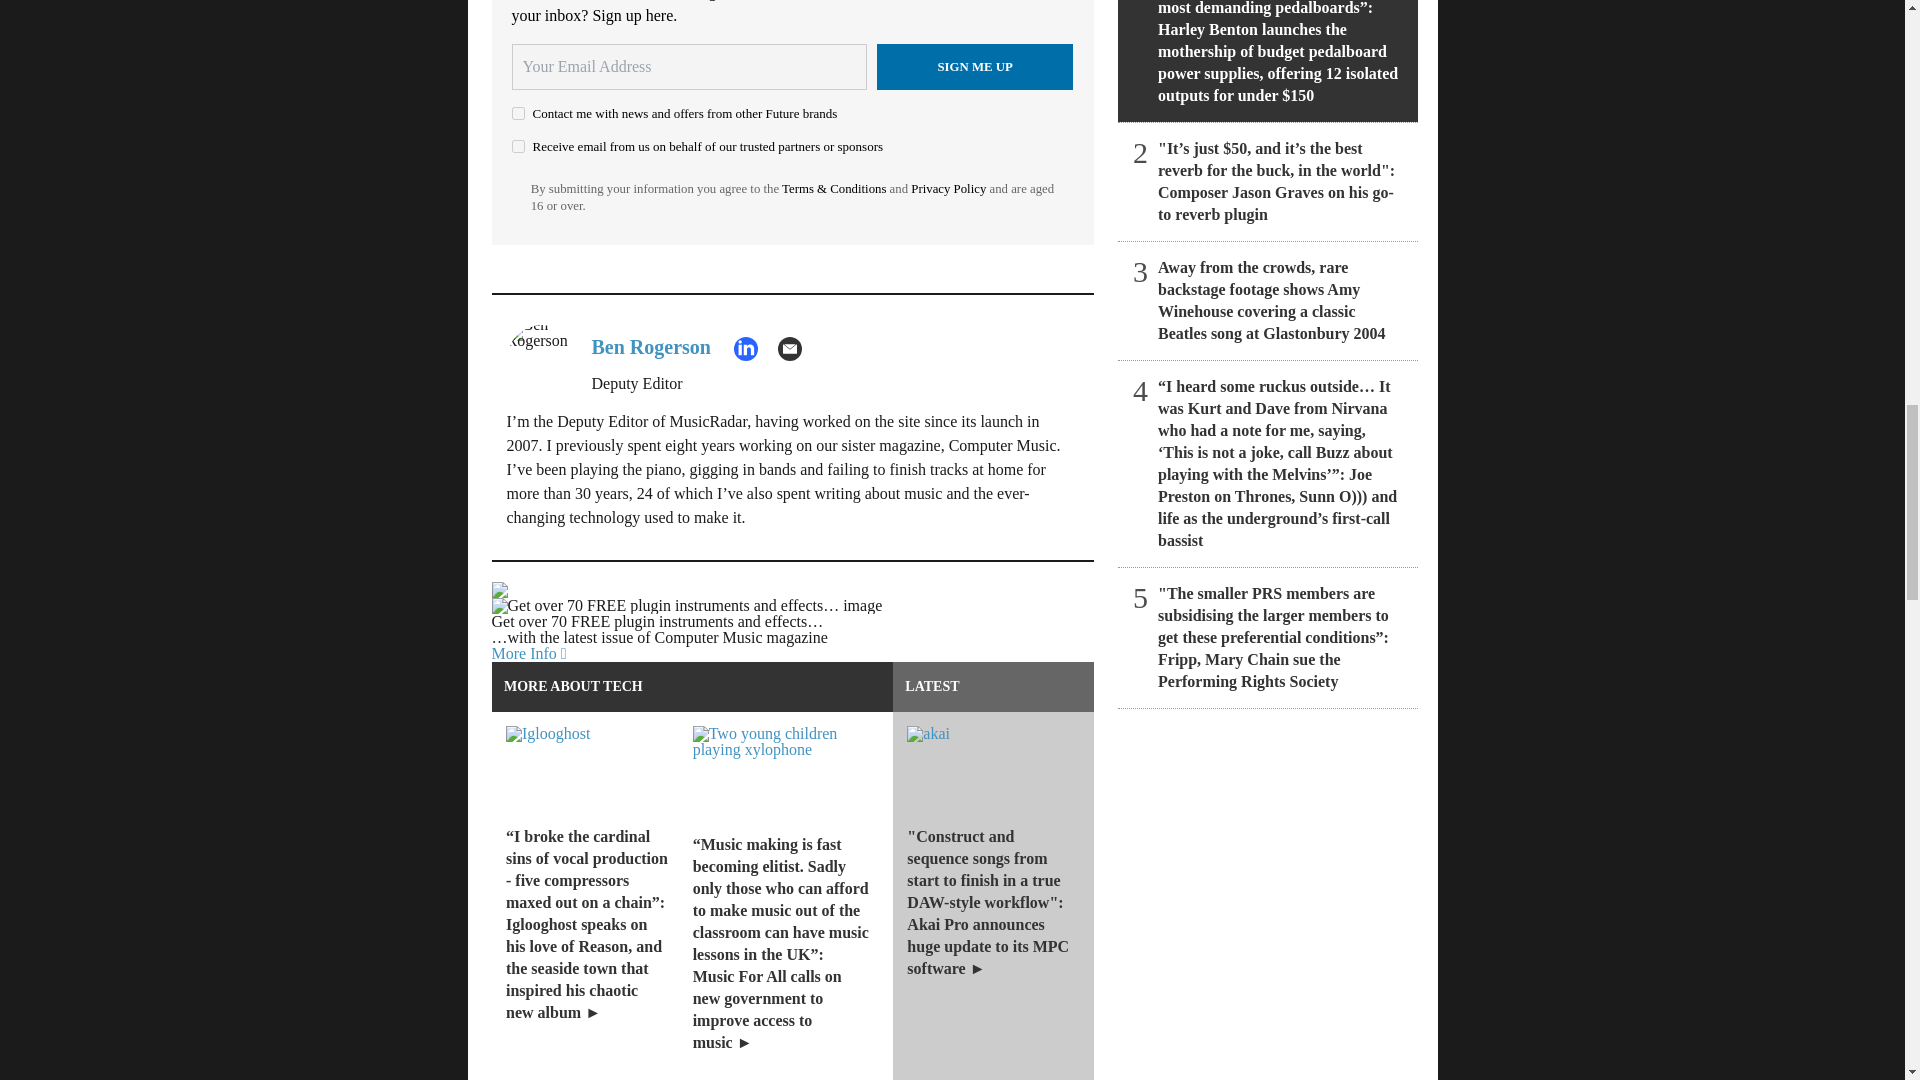 The height and width of the screenshot is (1080, 1920). Describe the element at coordinates (518, 112) in the screenshot. I see `on` at that location.